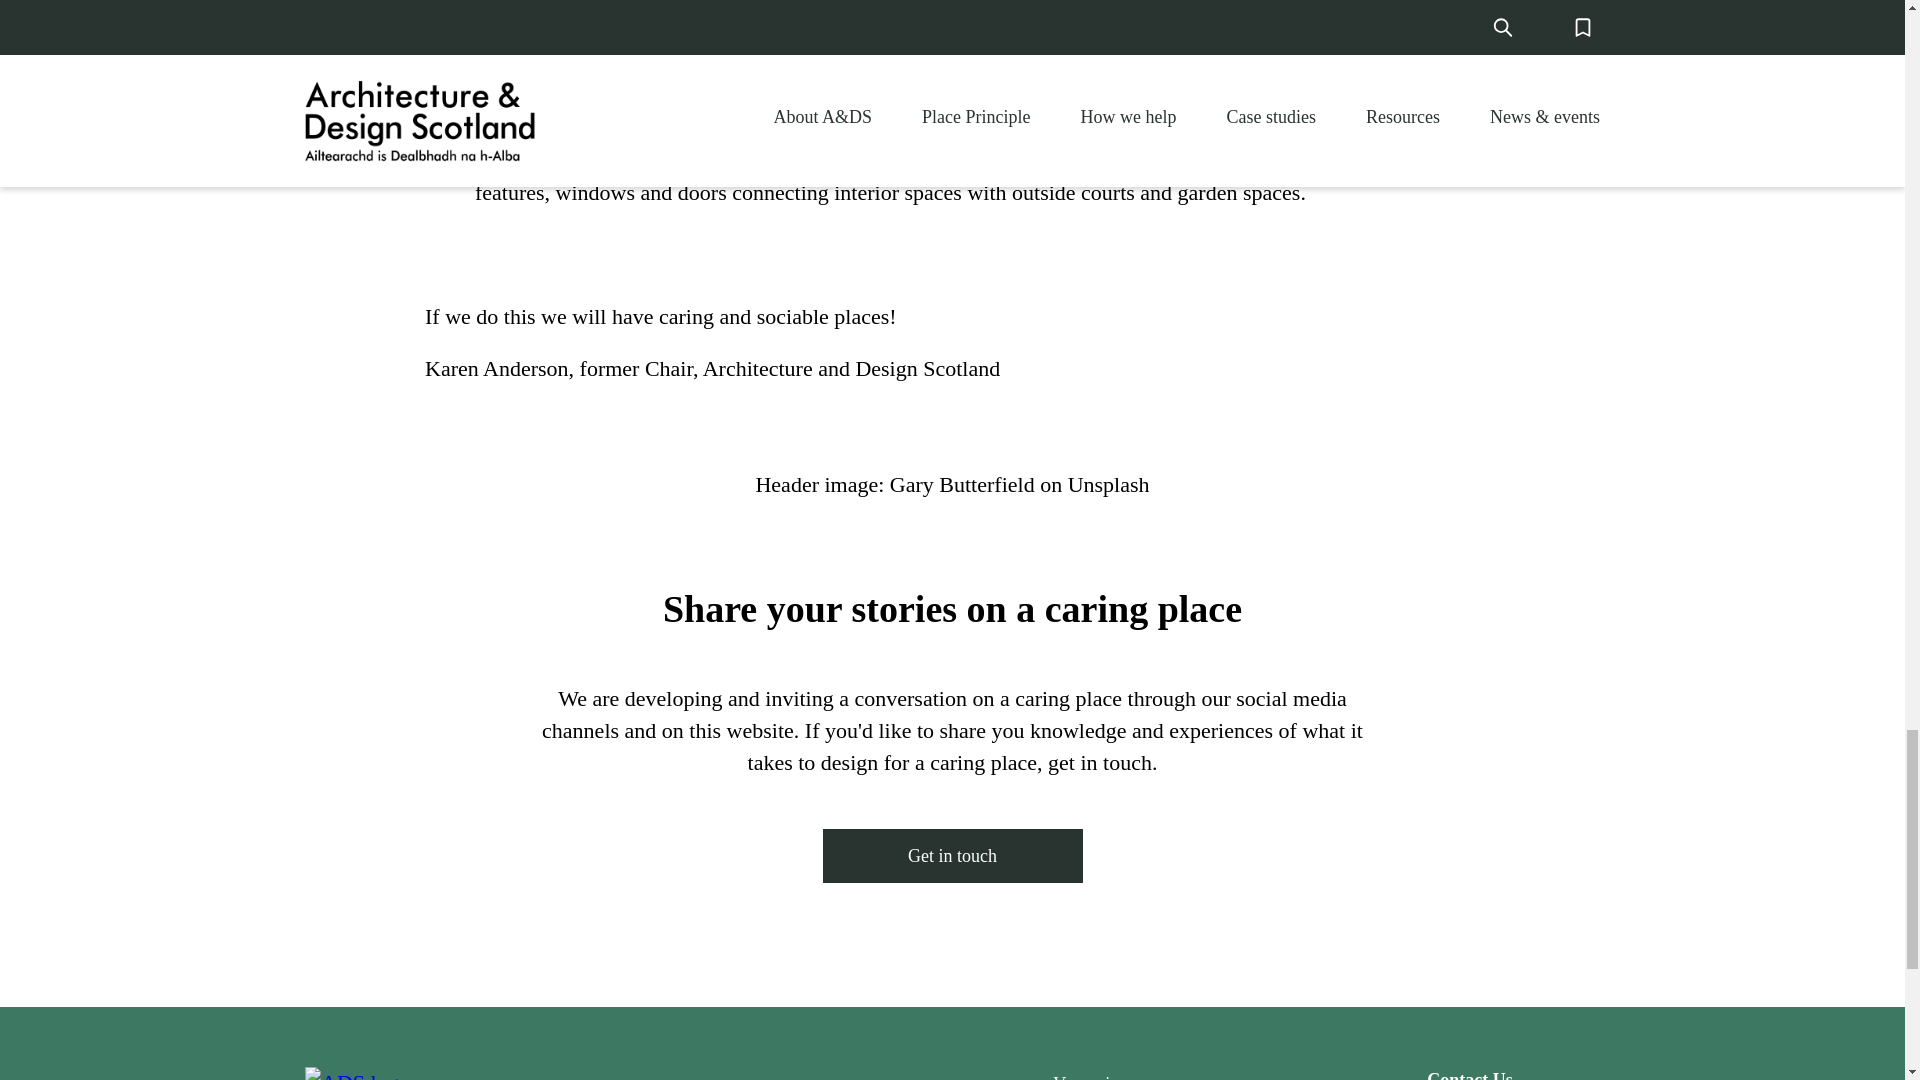  What do you see at coordinates (1088, 1074) in the screenshot?
I see `Vacancies` at bounding box center [1088, 1074].